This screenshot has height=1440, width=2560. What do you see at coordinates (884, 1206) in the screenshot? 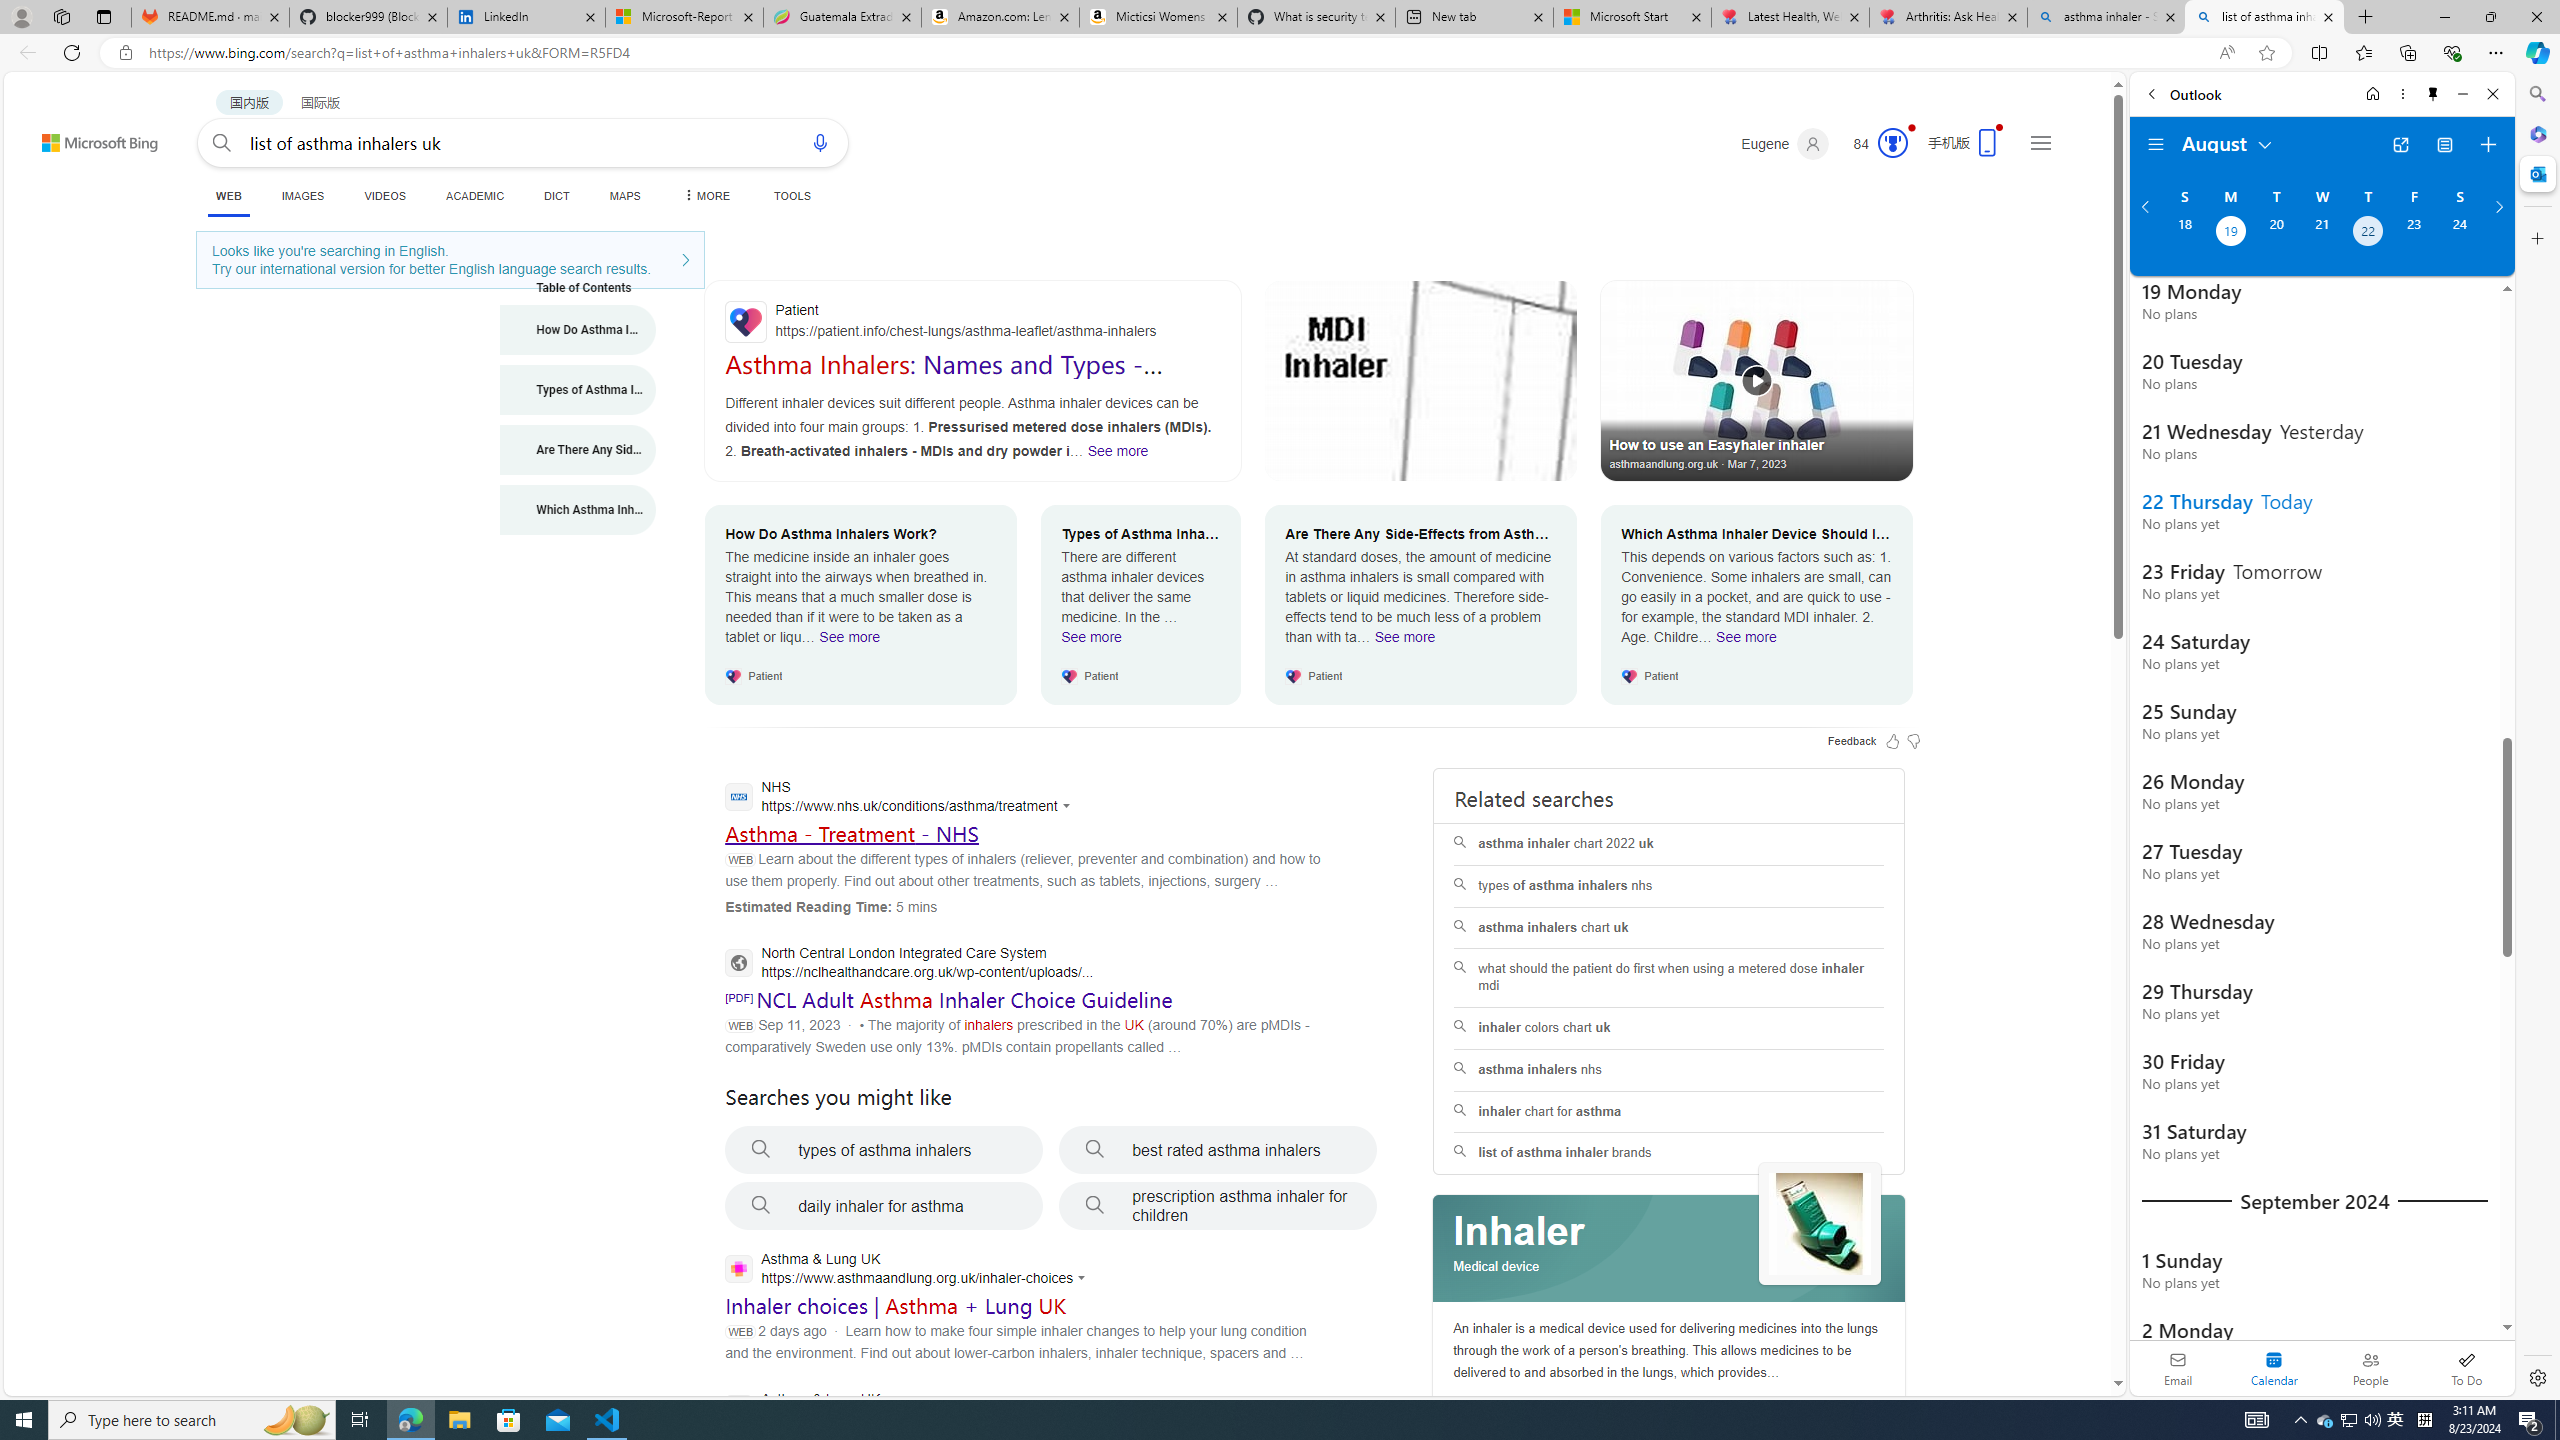
I see `daily inhaler for asthma` at bounding box center [884, 1206].